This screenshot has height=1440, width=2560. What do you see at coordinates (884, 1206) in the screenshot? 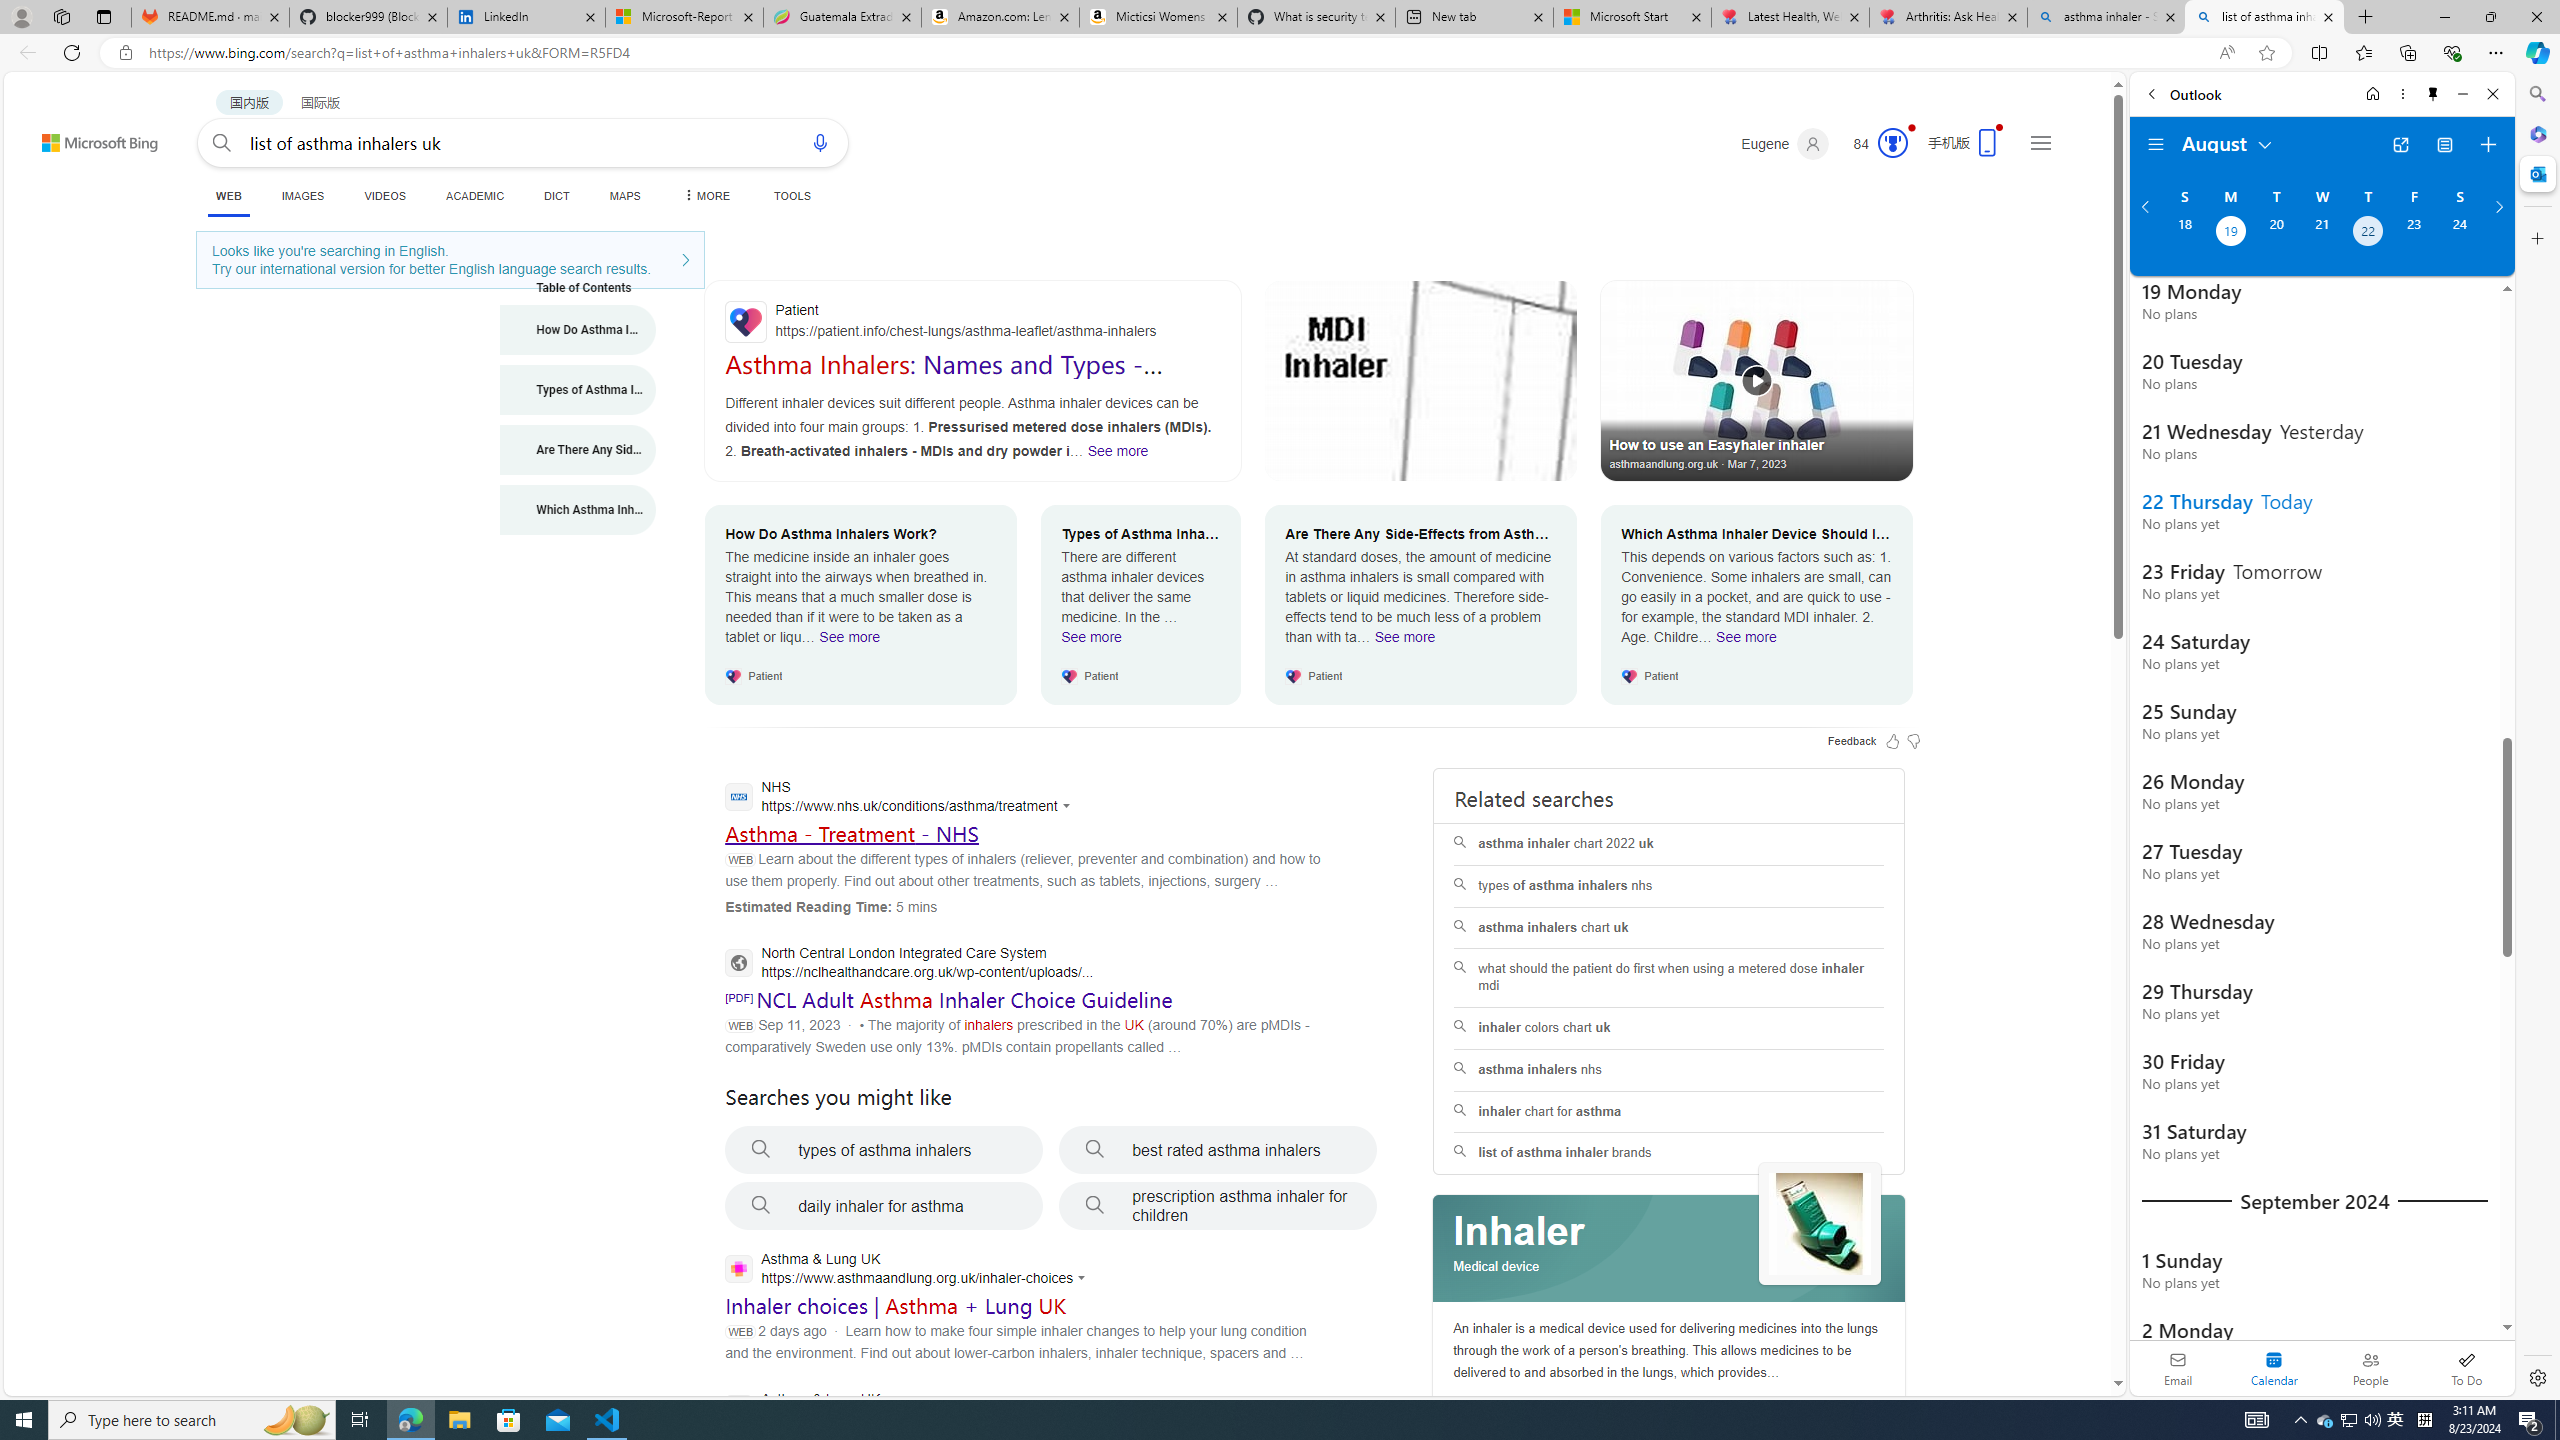
I see `daily inhaler for asthma` at bounding box center [884, 1206].